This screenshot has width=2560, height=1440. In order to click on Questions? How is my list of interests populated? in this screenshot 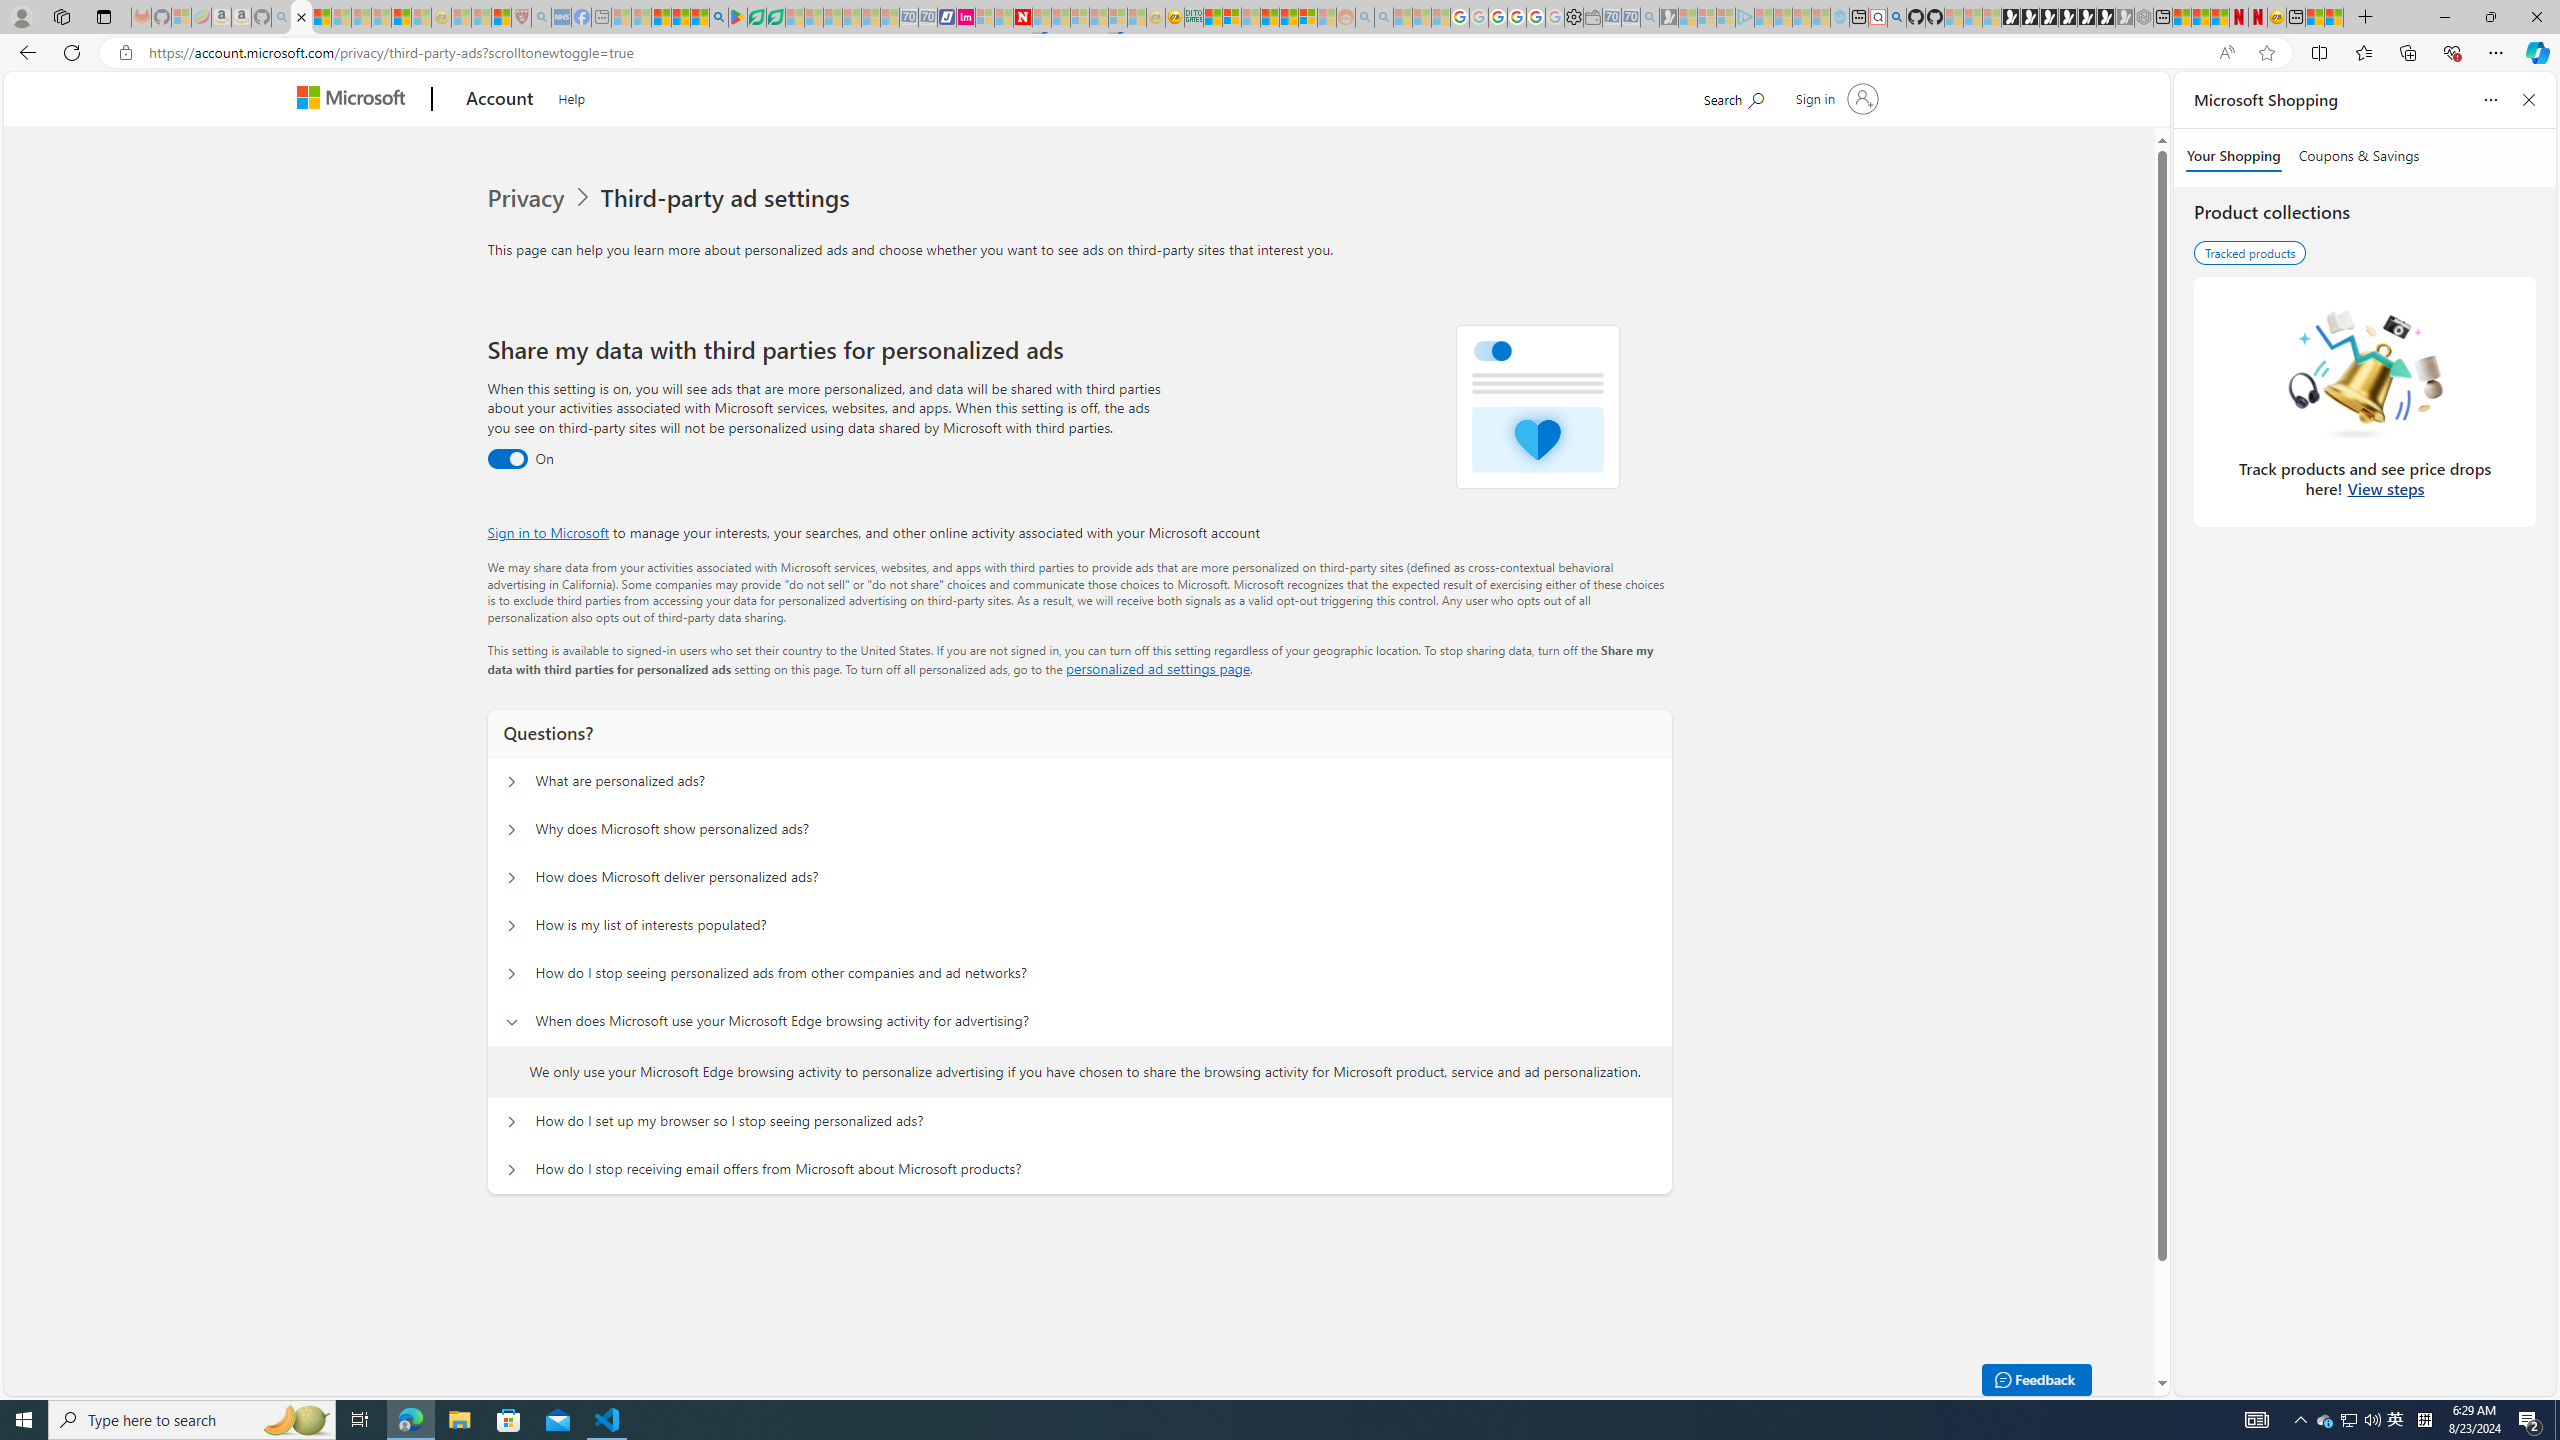, I will do `click(510, 926)`.